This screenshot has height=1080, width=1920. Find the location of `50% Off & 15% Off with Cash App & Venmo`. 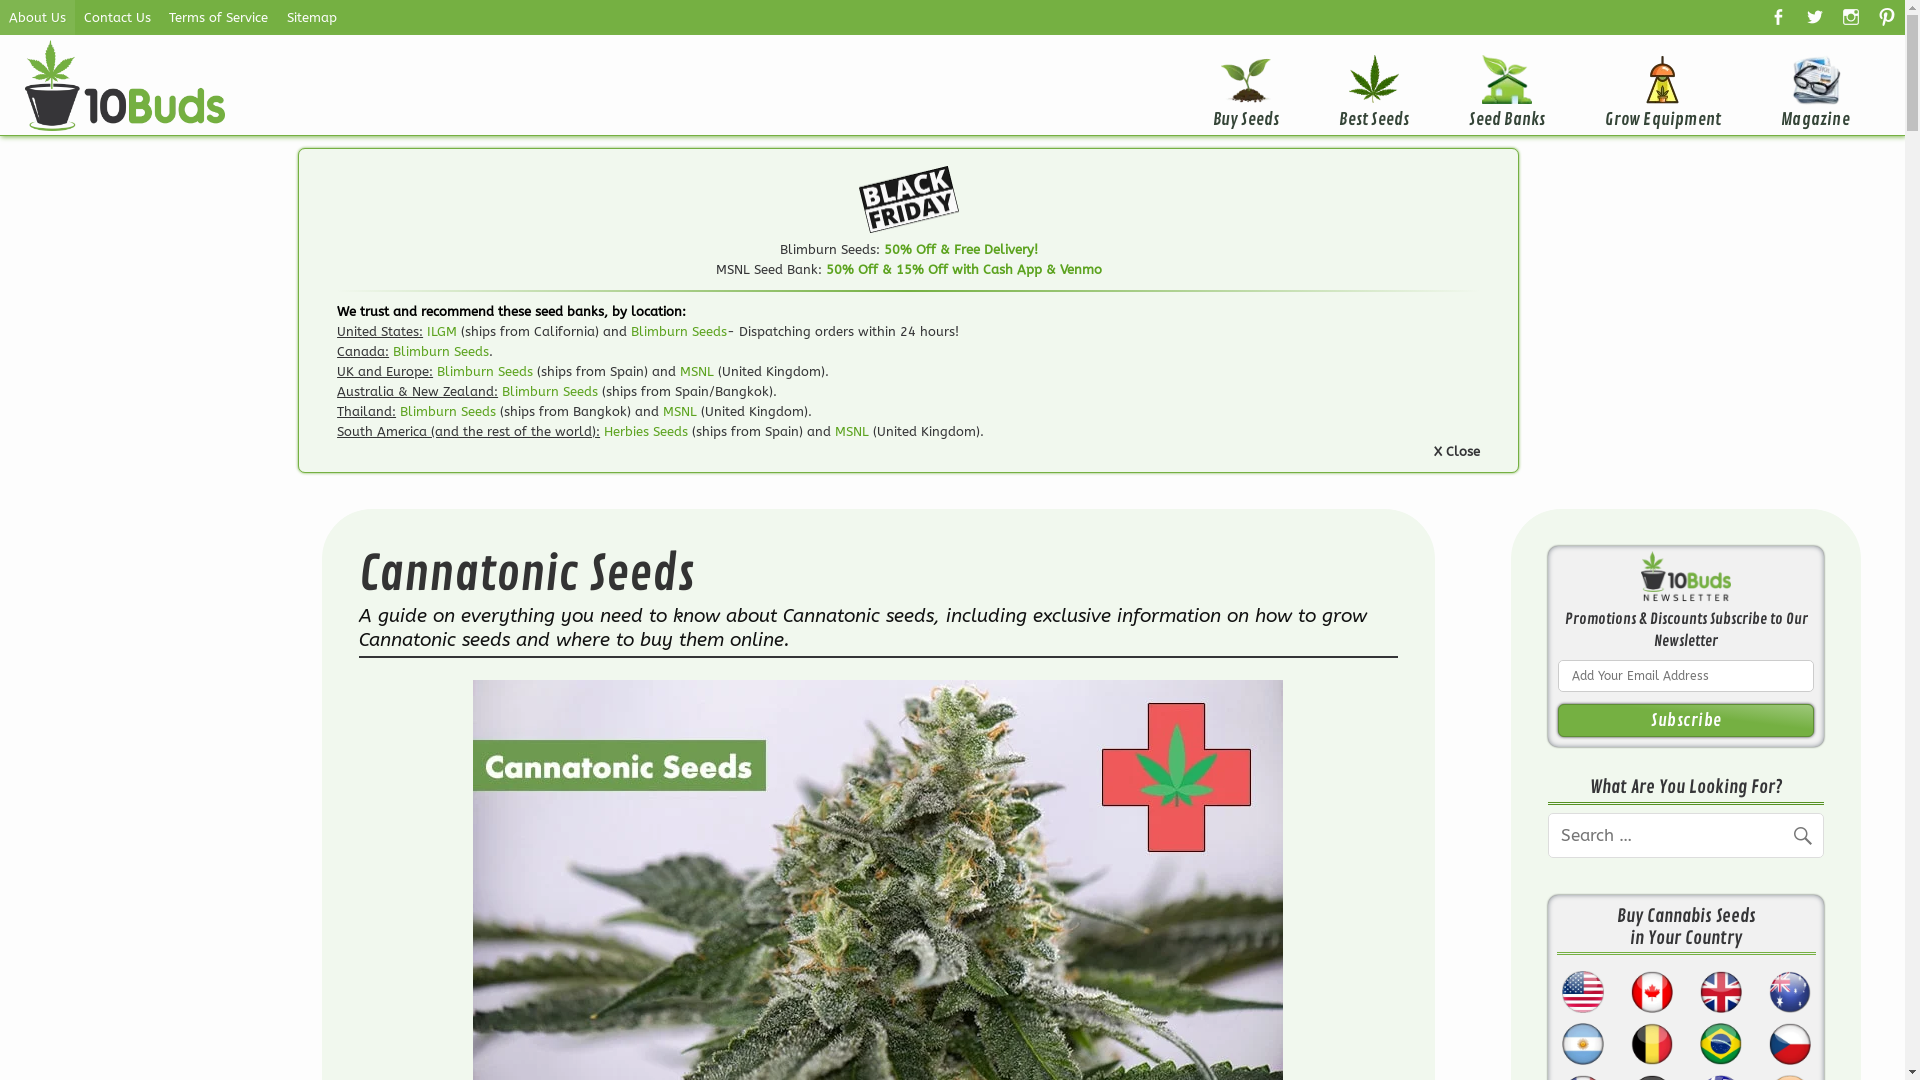

50% Off & 15% Off with Cash App & Venmo is located at coordinates (964, 270).